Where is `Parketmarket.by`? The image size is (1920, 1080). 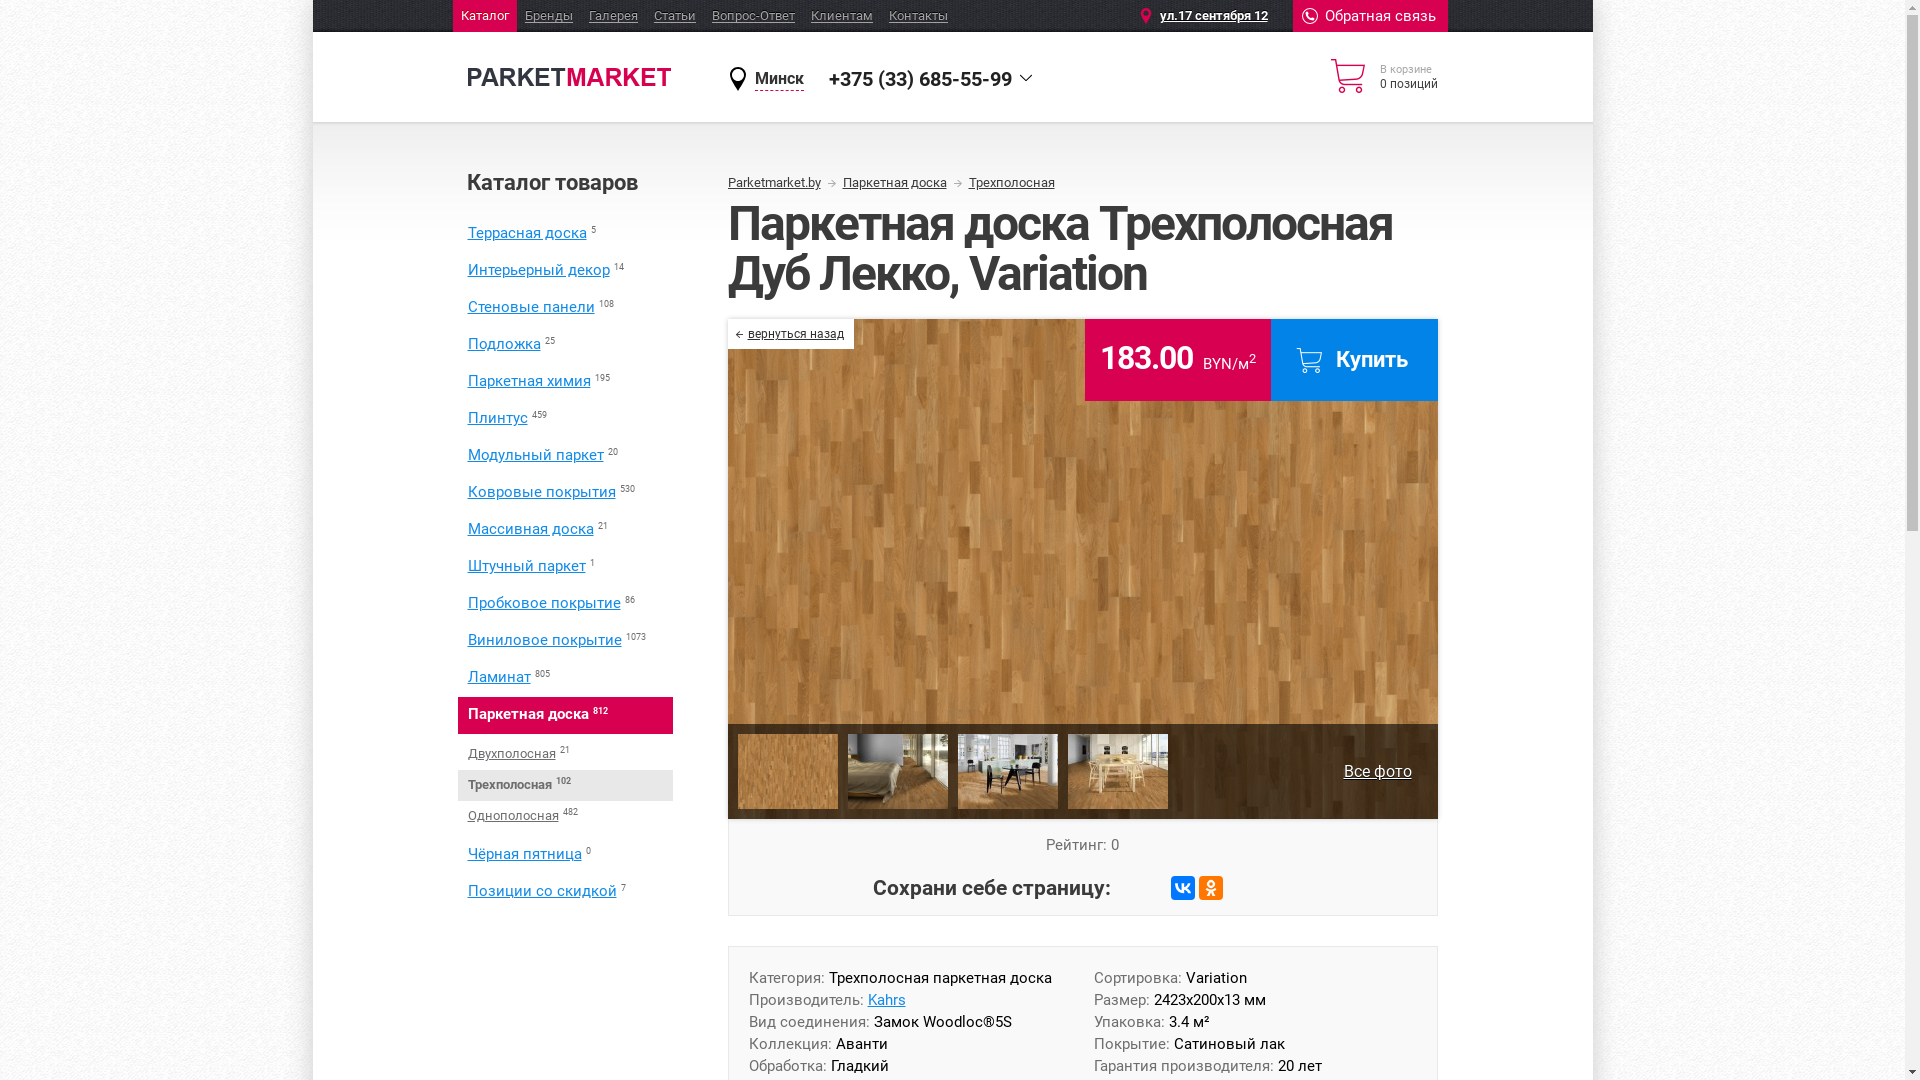
Parketmarket.by is located at coordinates (782, 183).